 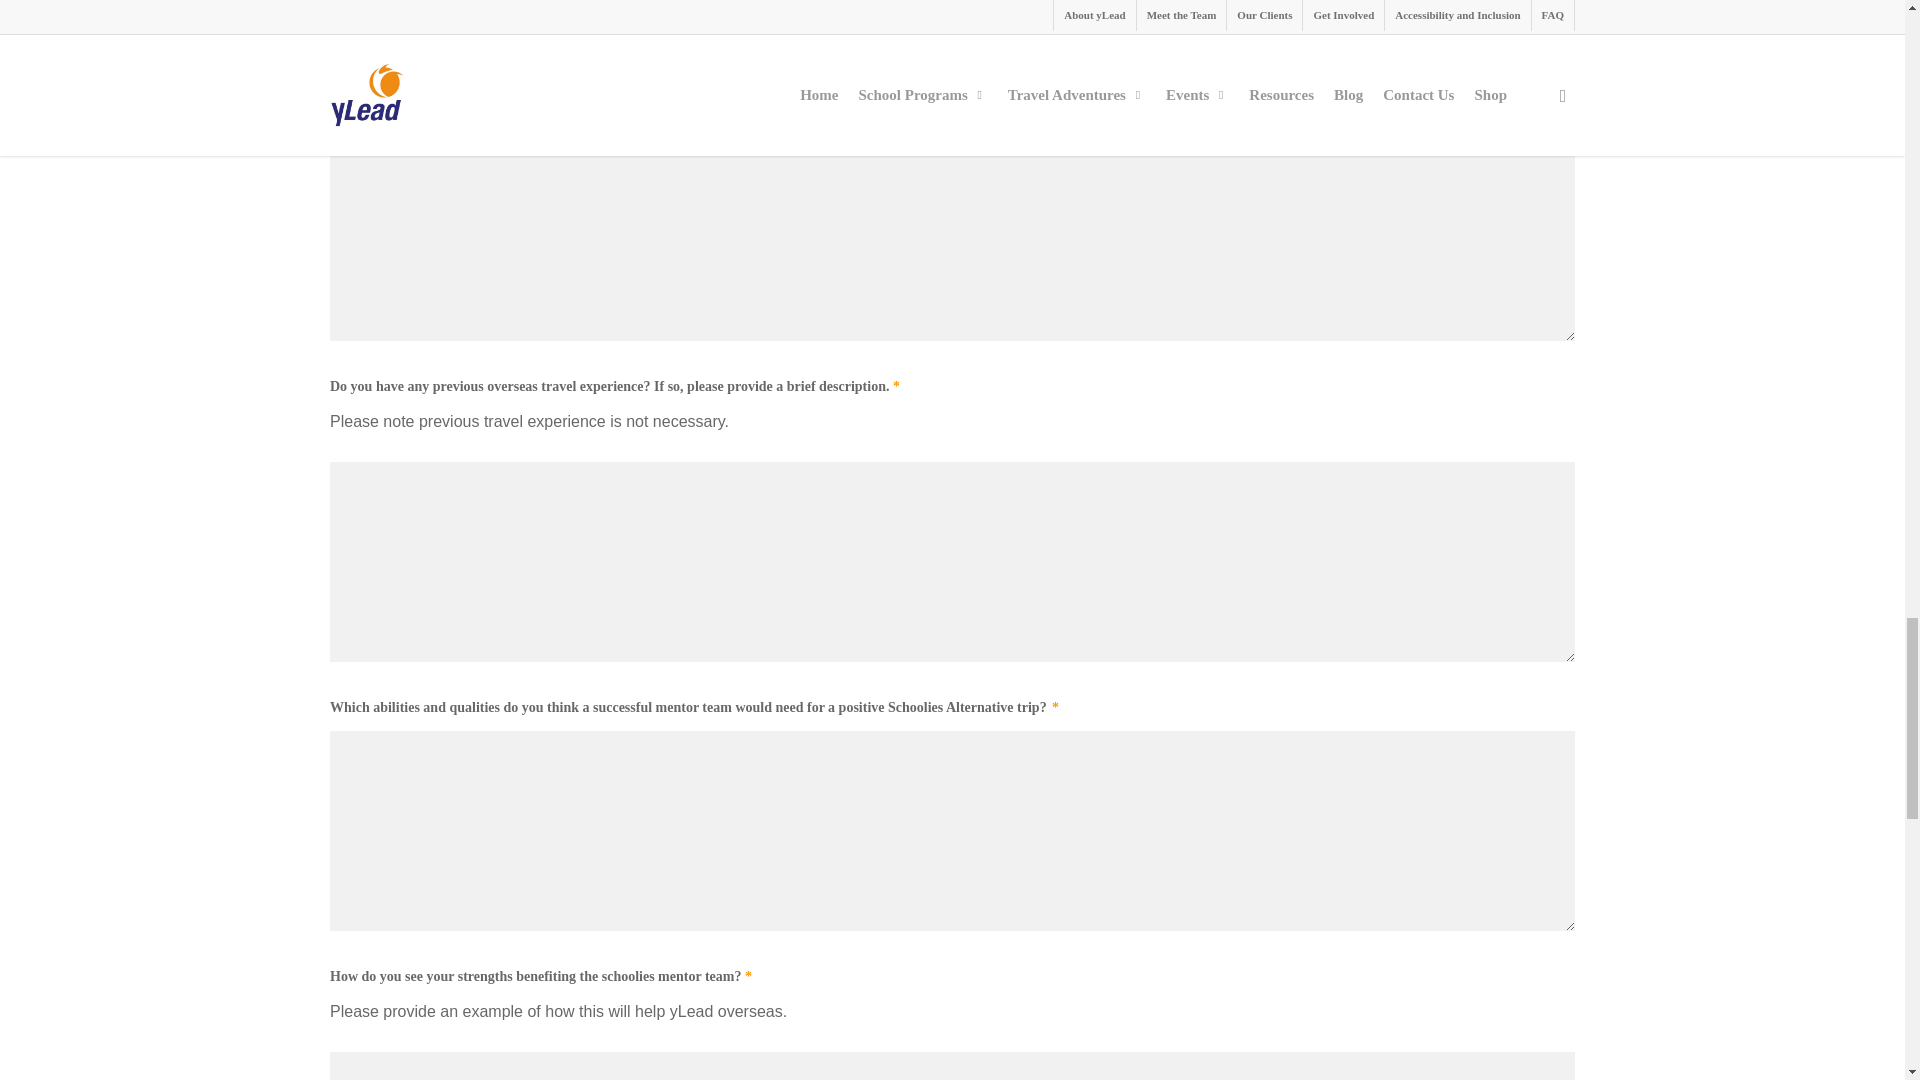 I want to click on yes, so click(x=336, y=28).